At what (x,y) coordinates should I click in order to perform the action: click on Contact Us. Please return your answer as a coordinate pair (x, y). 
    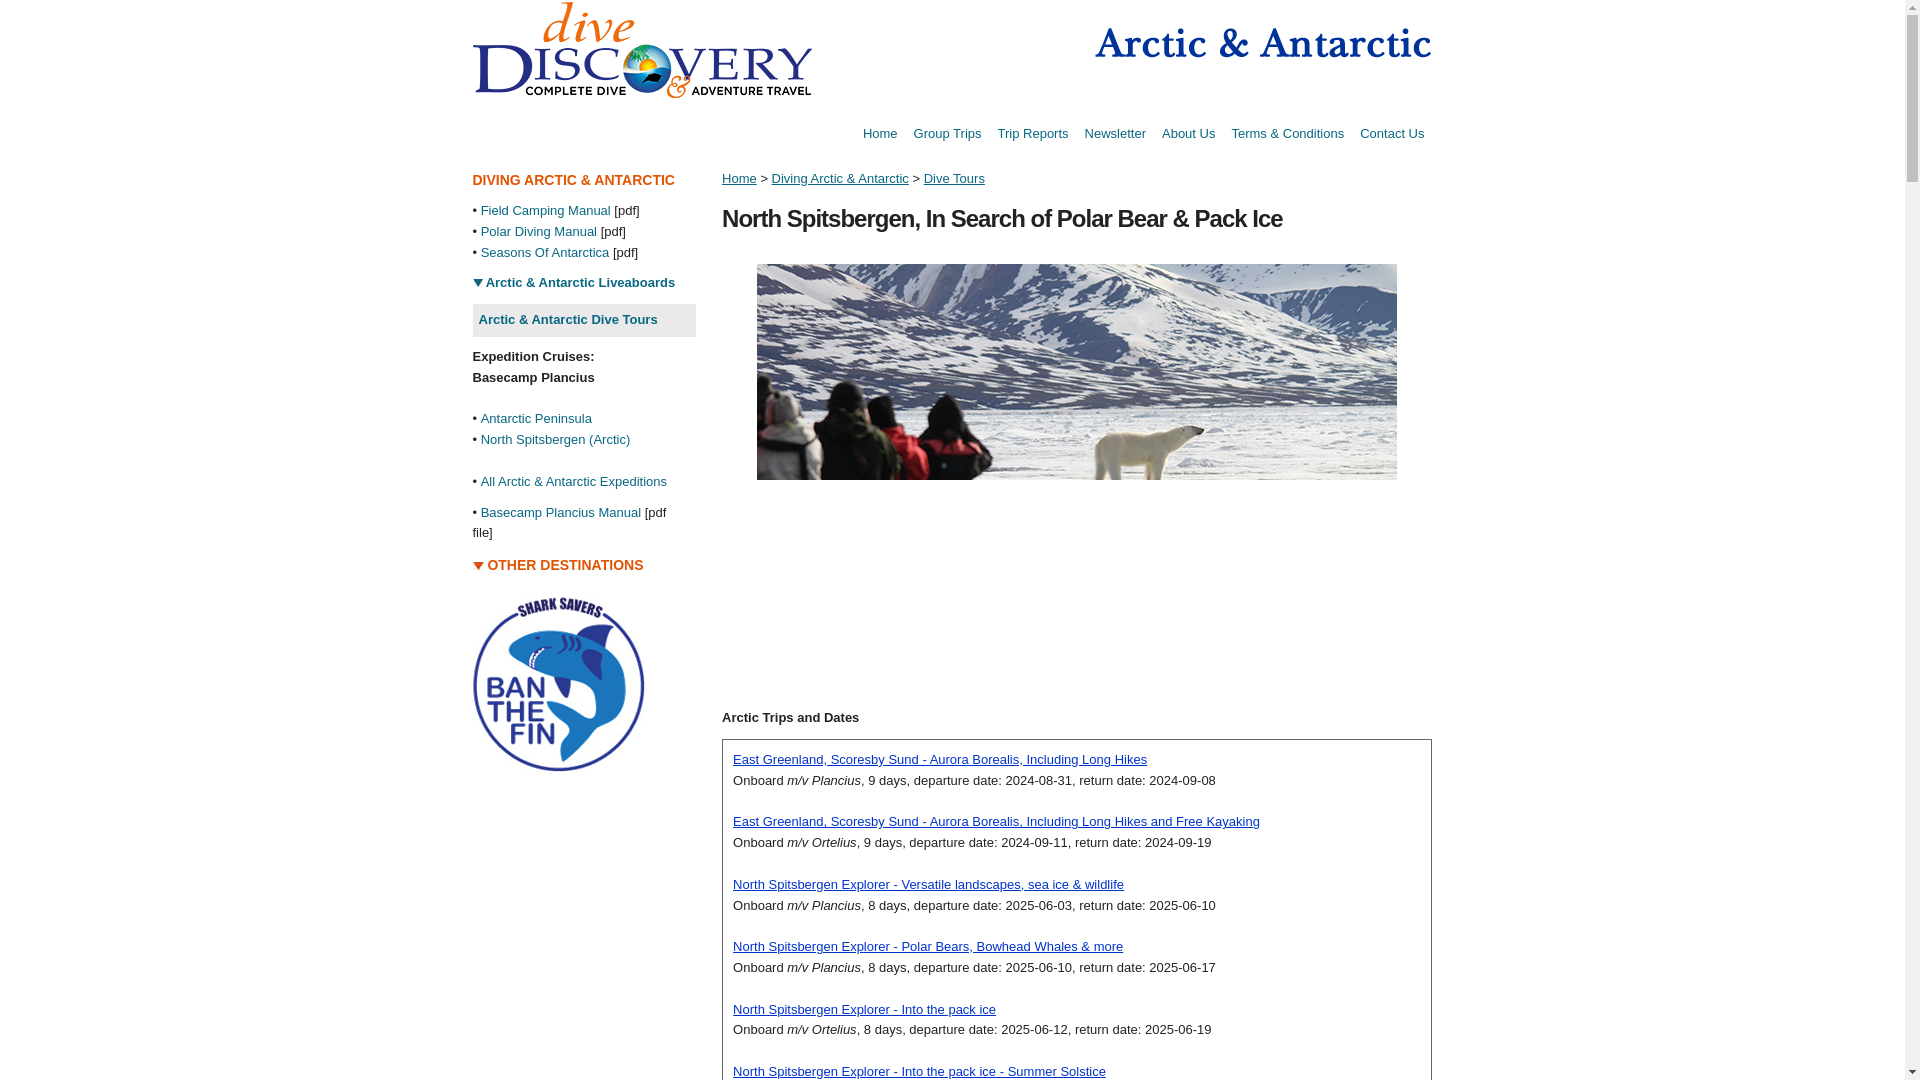
    Looking at the image, I should click on (1392, 134).